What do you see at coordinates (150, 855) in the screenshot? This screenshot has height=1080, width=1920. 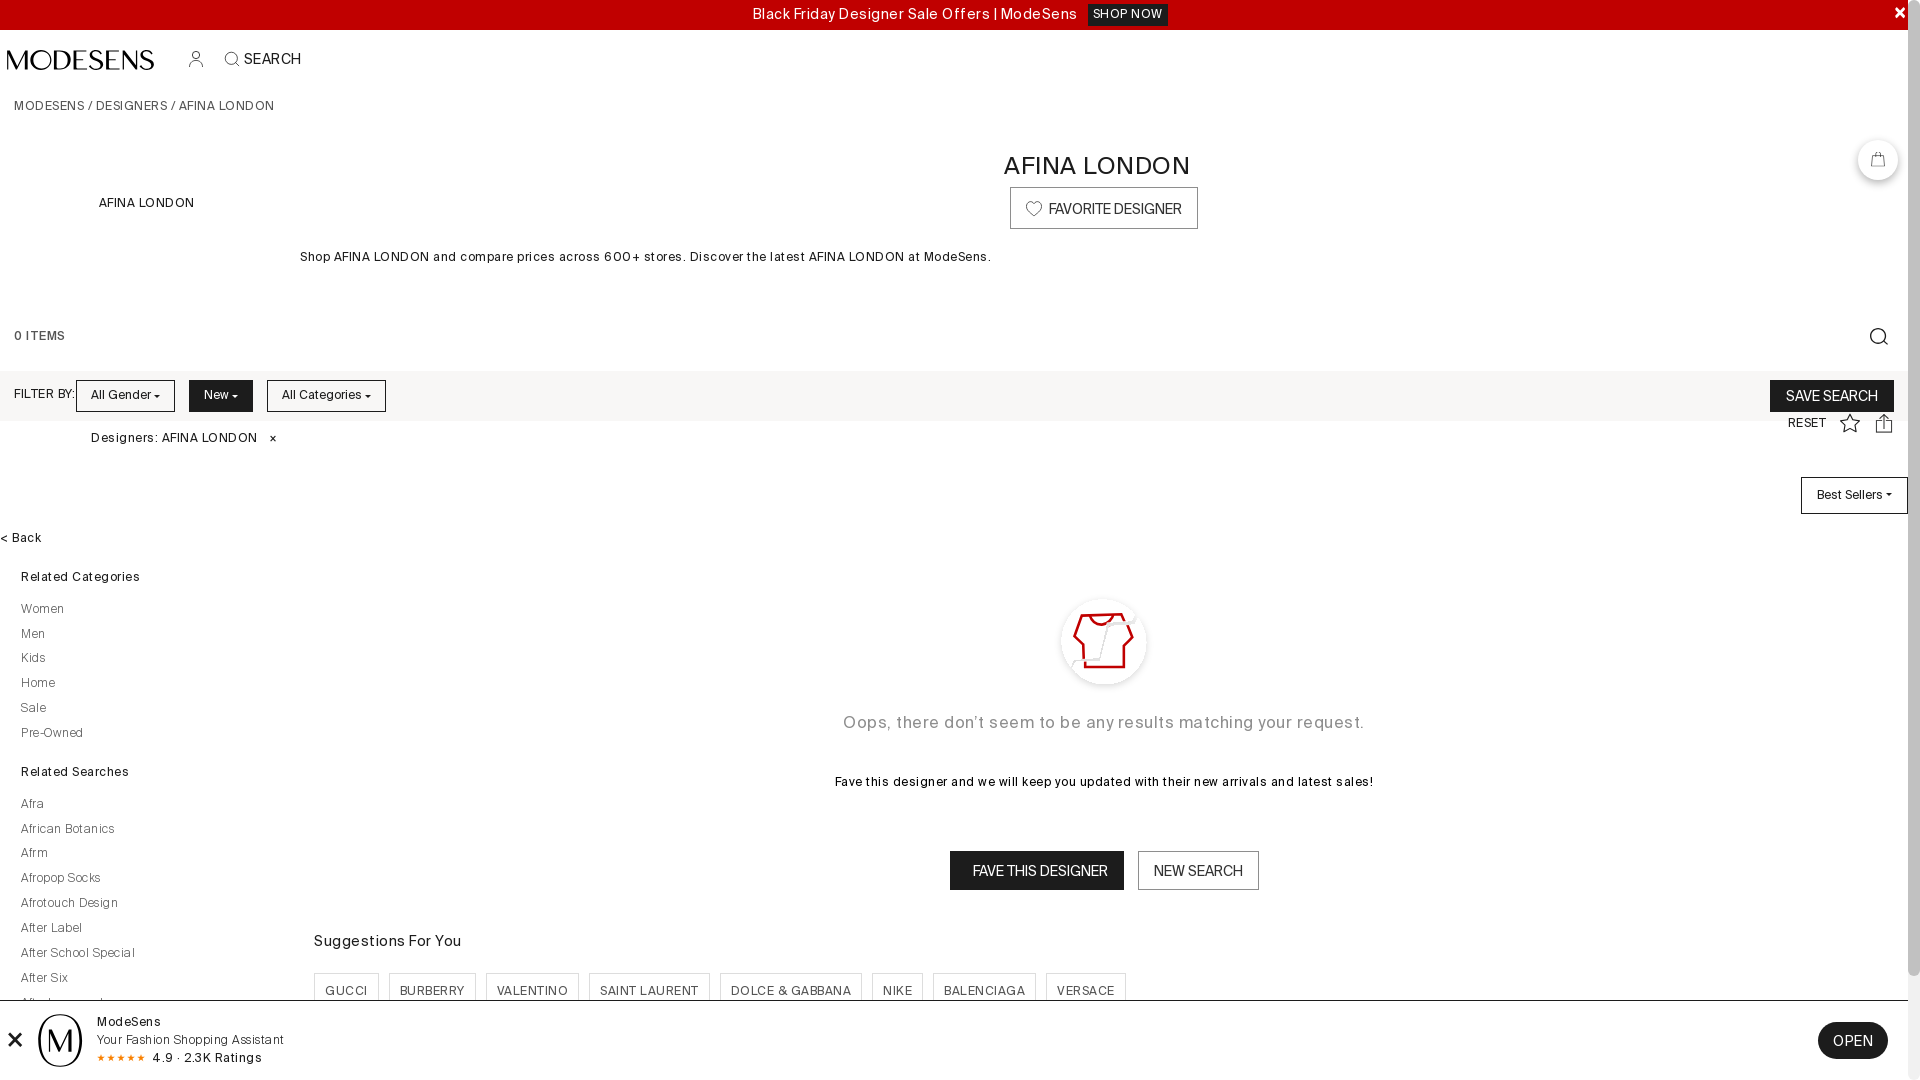 I see `Afrm` at bounding box center [150, 855].